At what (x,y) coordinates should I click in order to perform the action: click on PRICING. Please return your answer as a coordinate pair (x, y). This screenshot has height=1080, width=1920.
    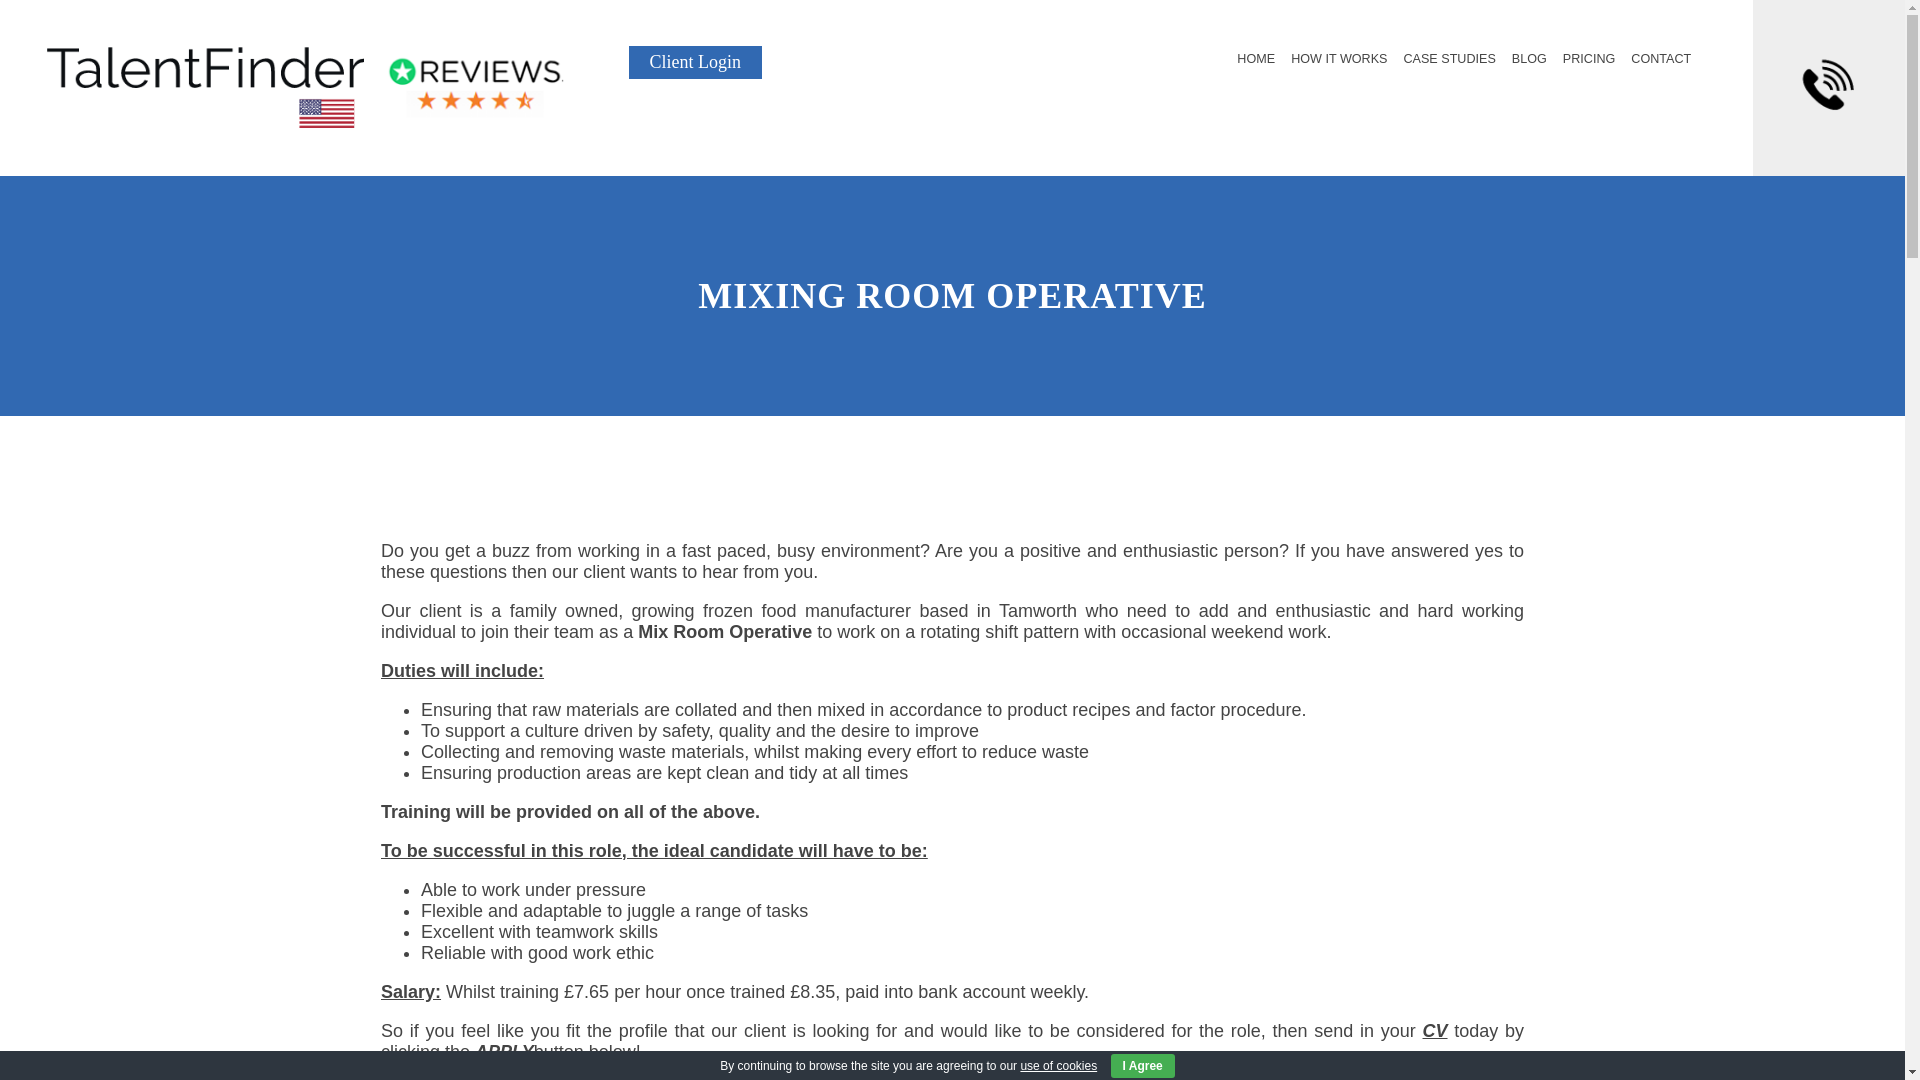
    Looking at the image, I should click on (1588, 58).